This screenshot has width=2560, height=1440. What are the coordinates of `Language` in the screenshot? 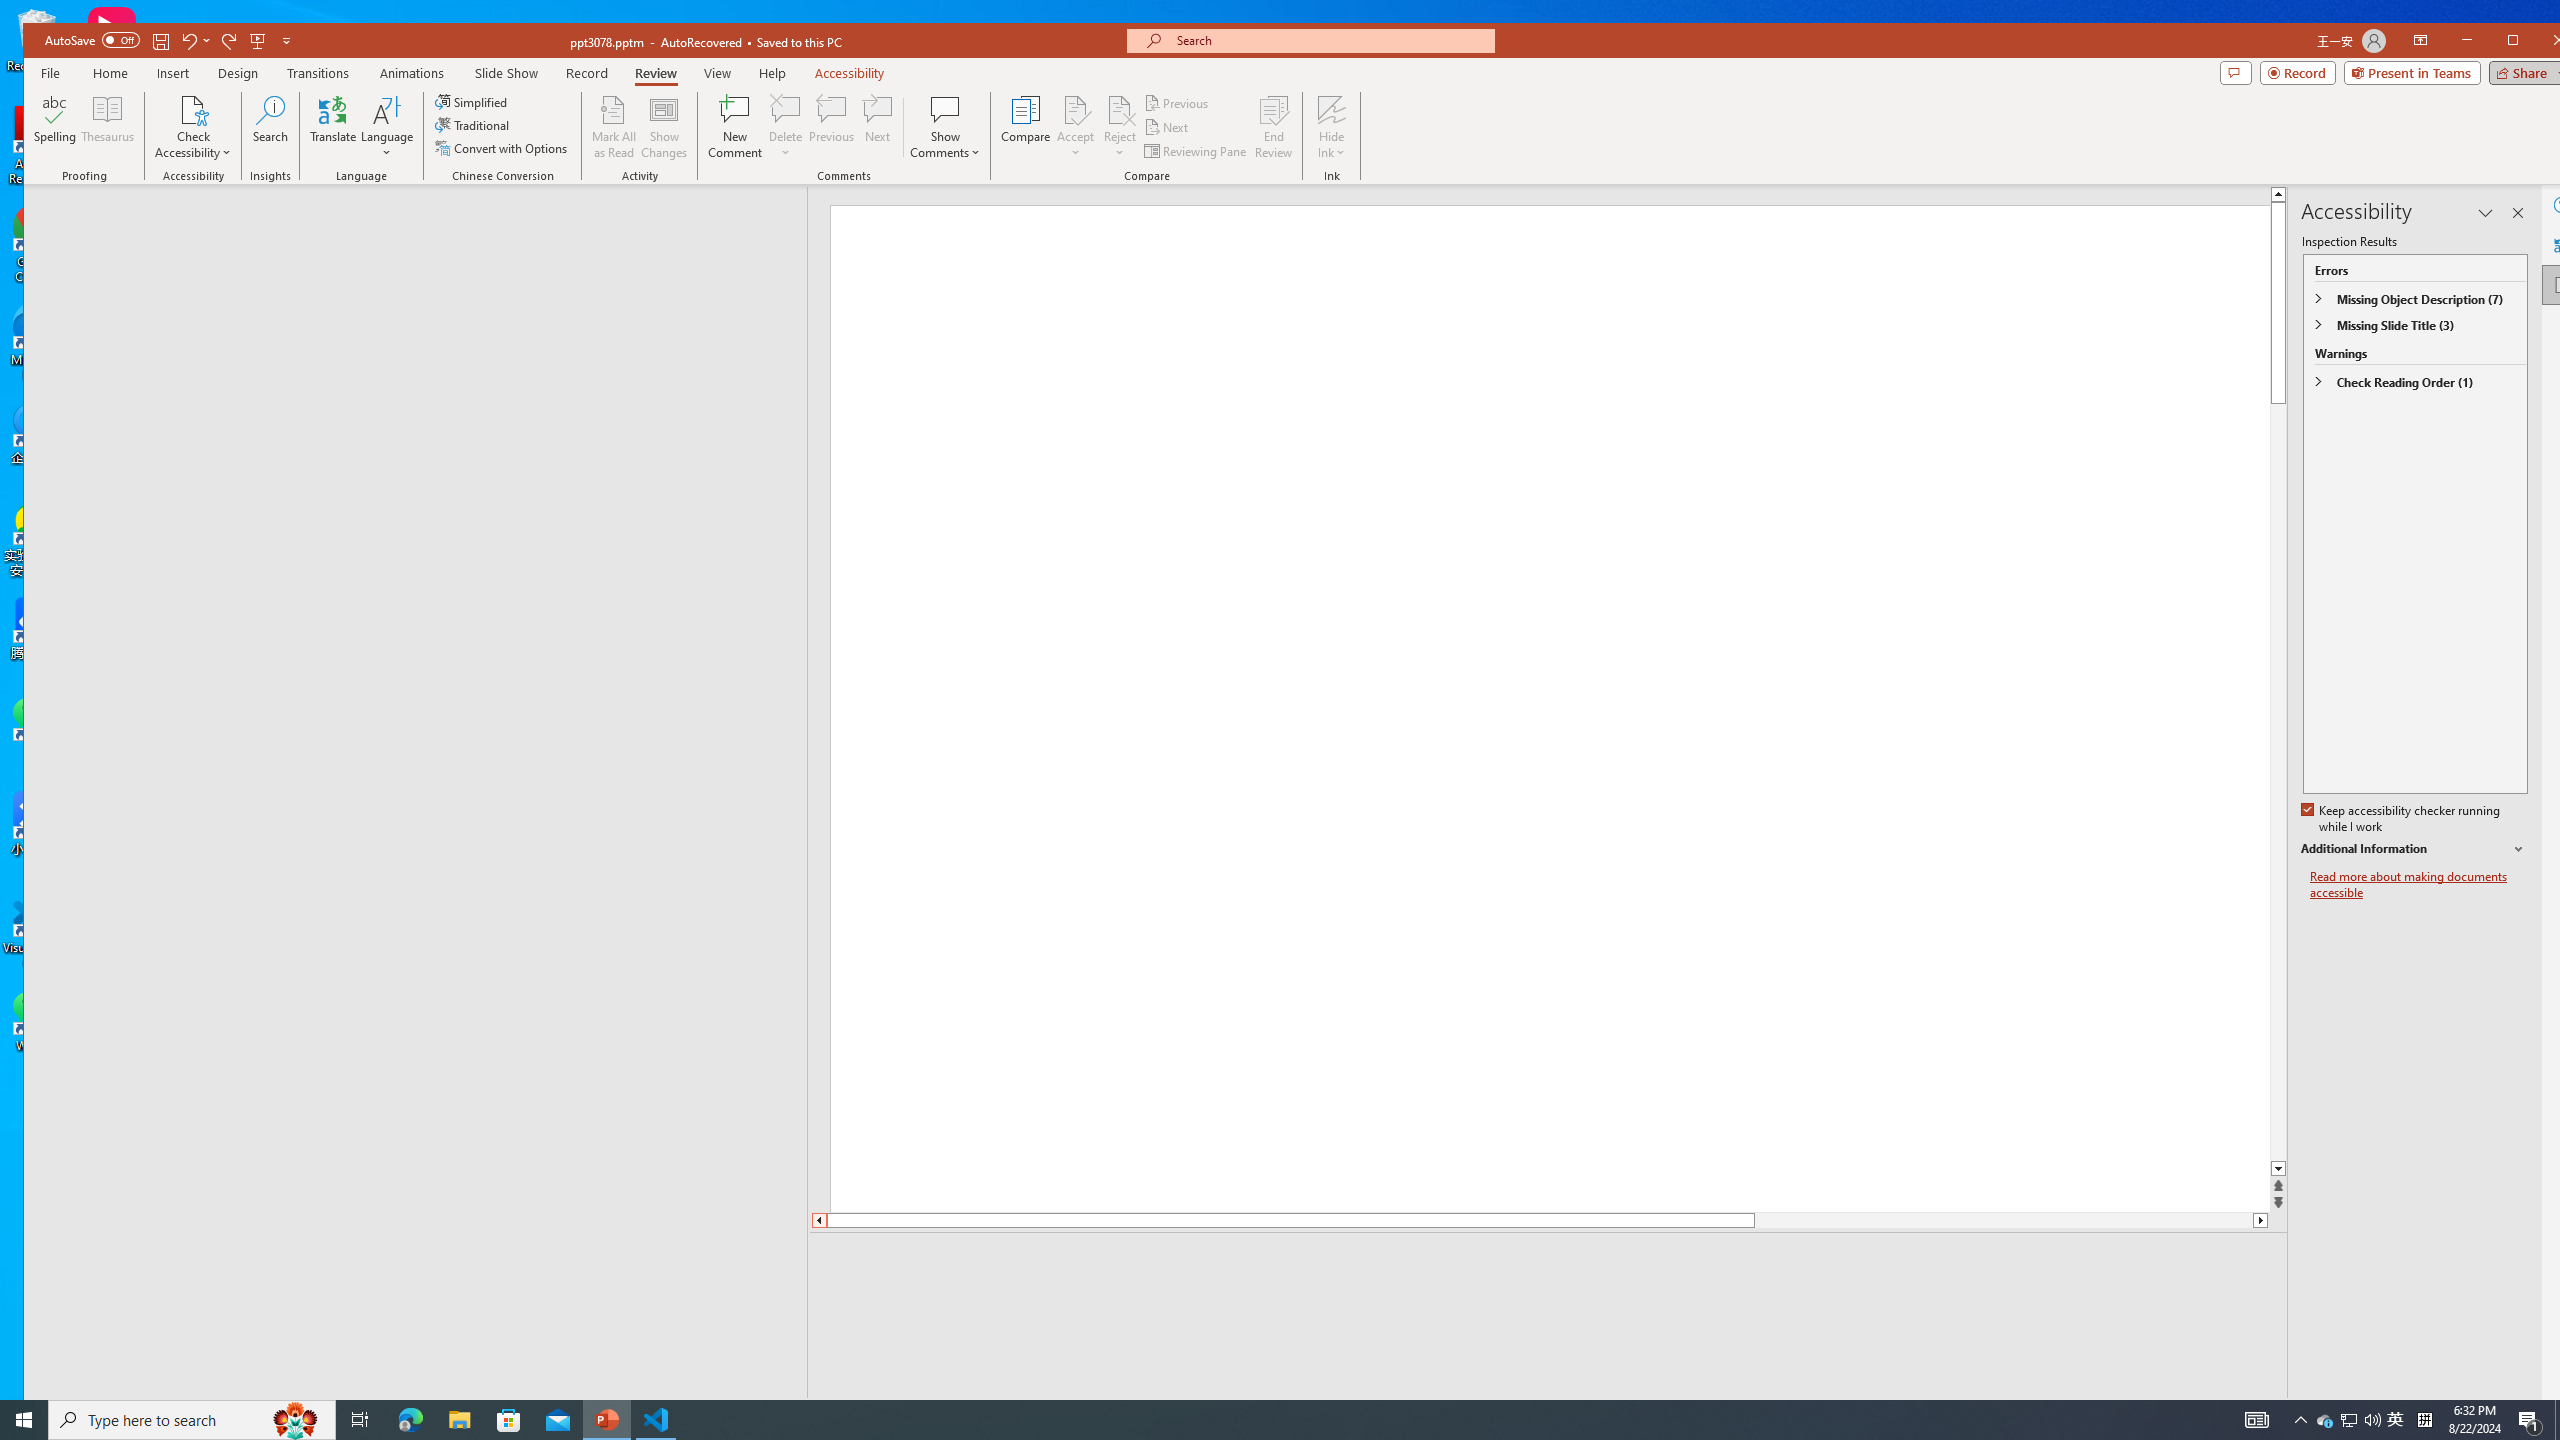 It's located at (386, 127).